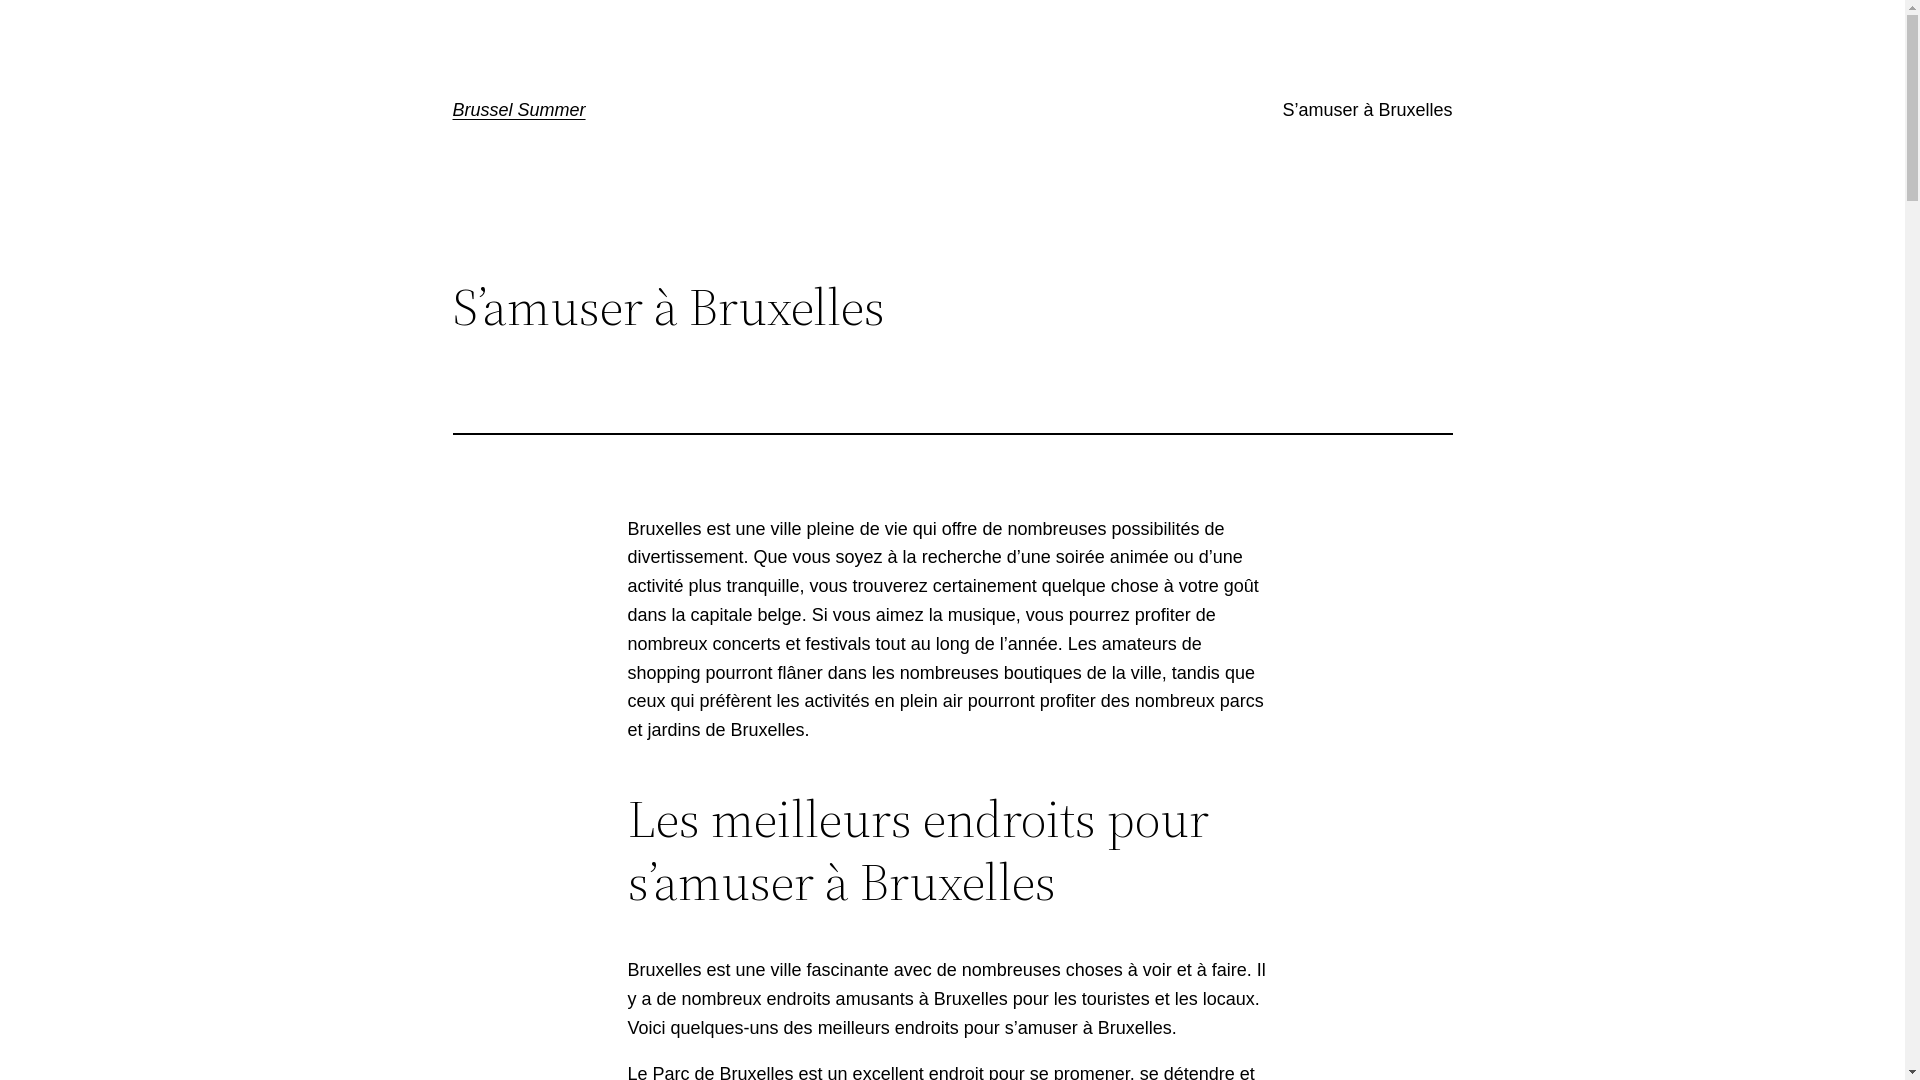  I want to click on Brussel Summer, so click(518, 110).